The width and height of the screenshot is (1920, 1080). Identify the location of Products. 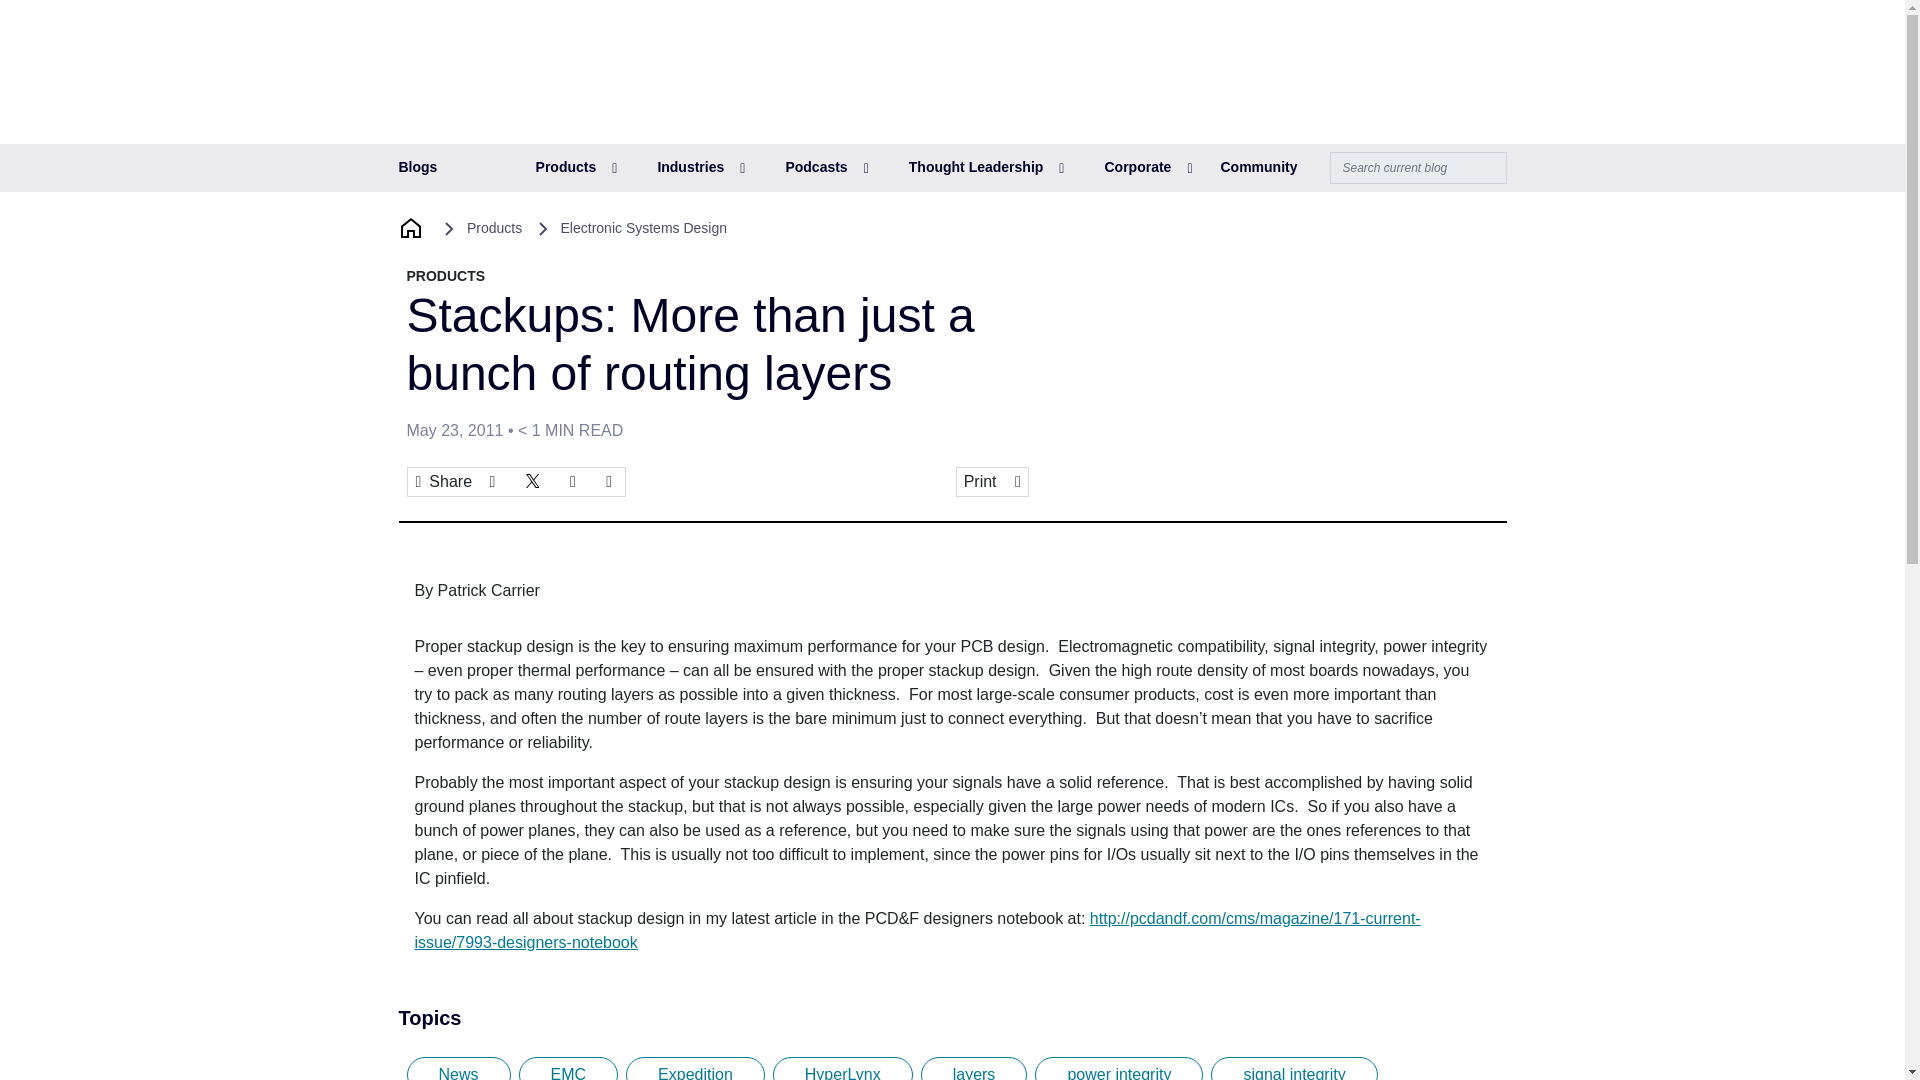
(576, 168).